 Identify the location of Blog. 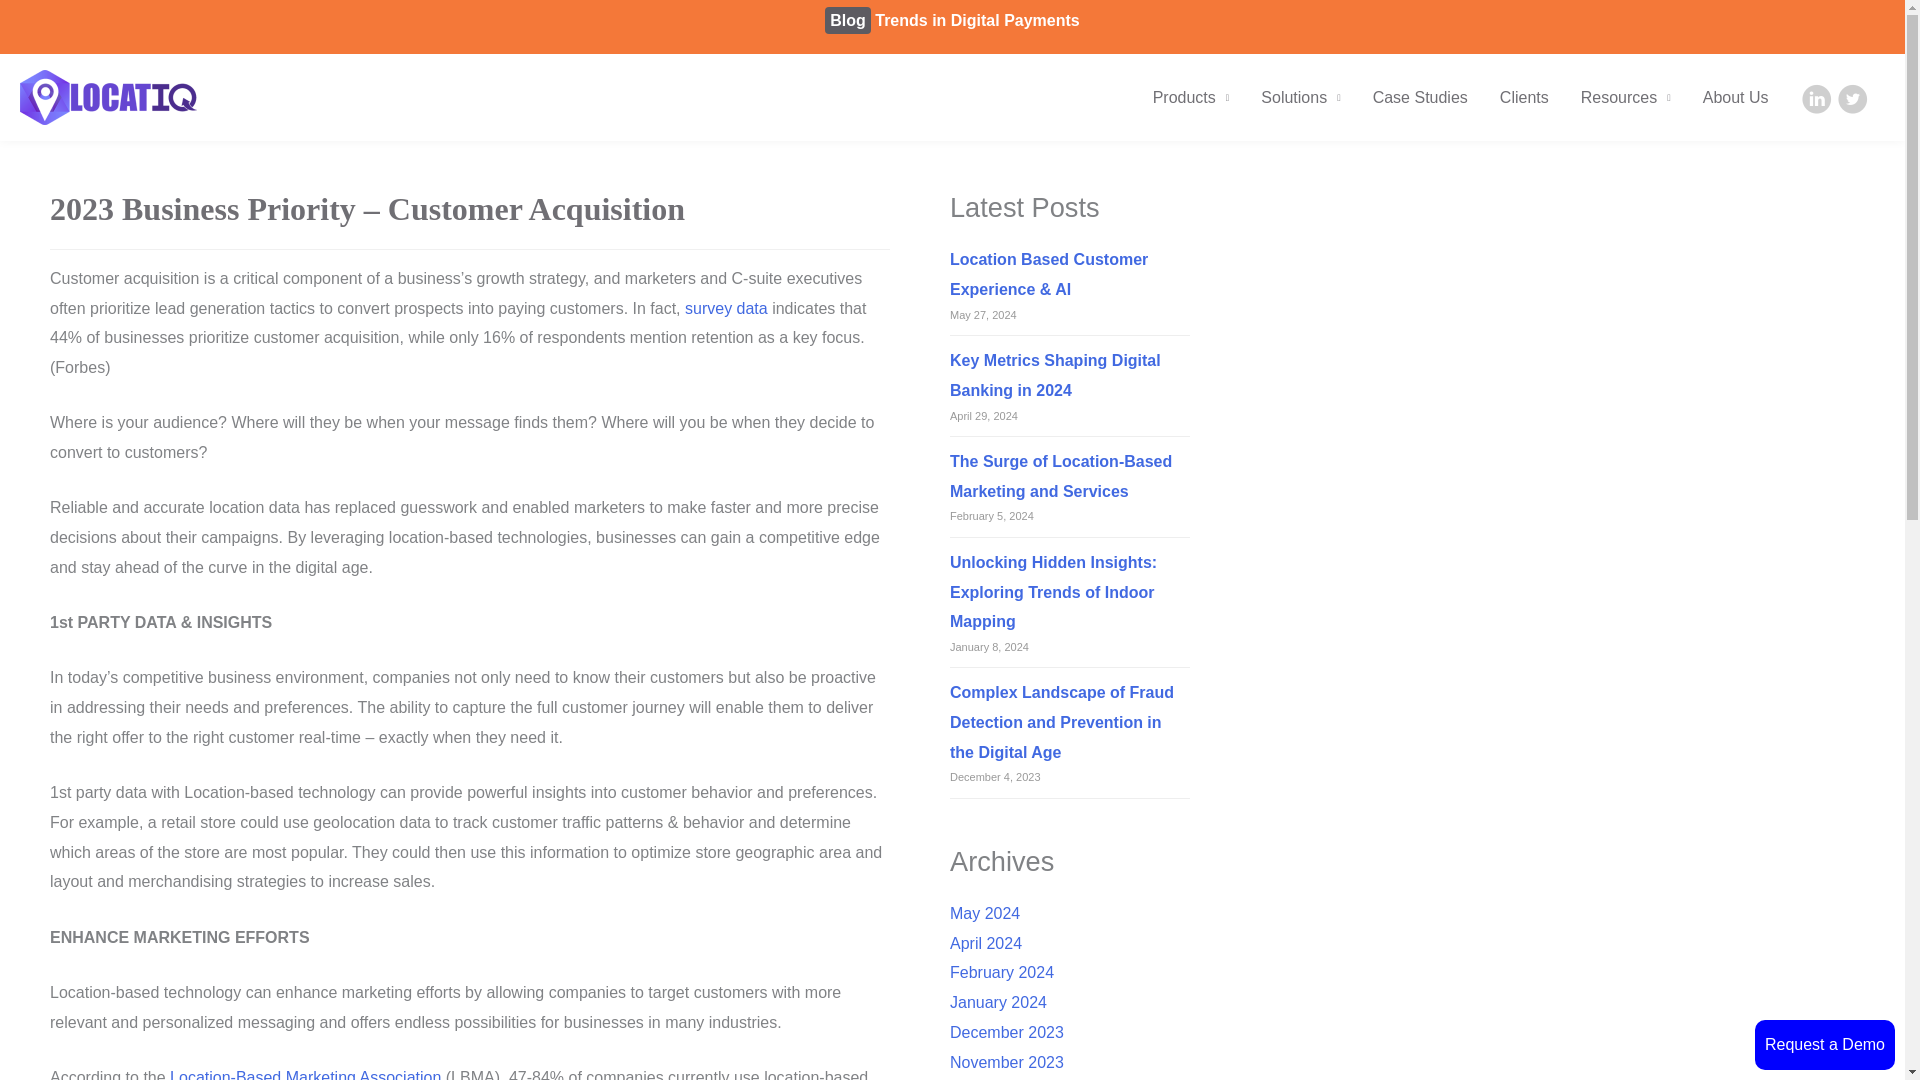
(24, 75).